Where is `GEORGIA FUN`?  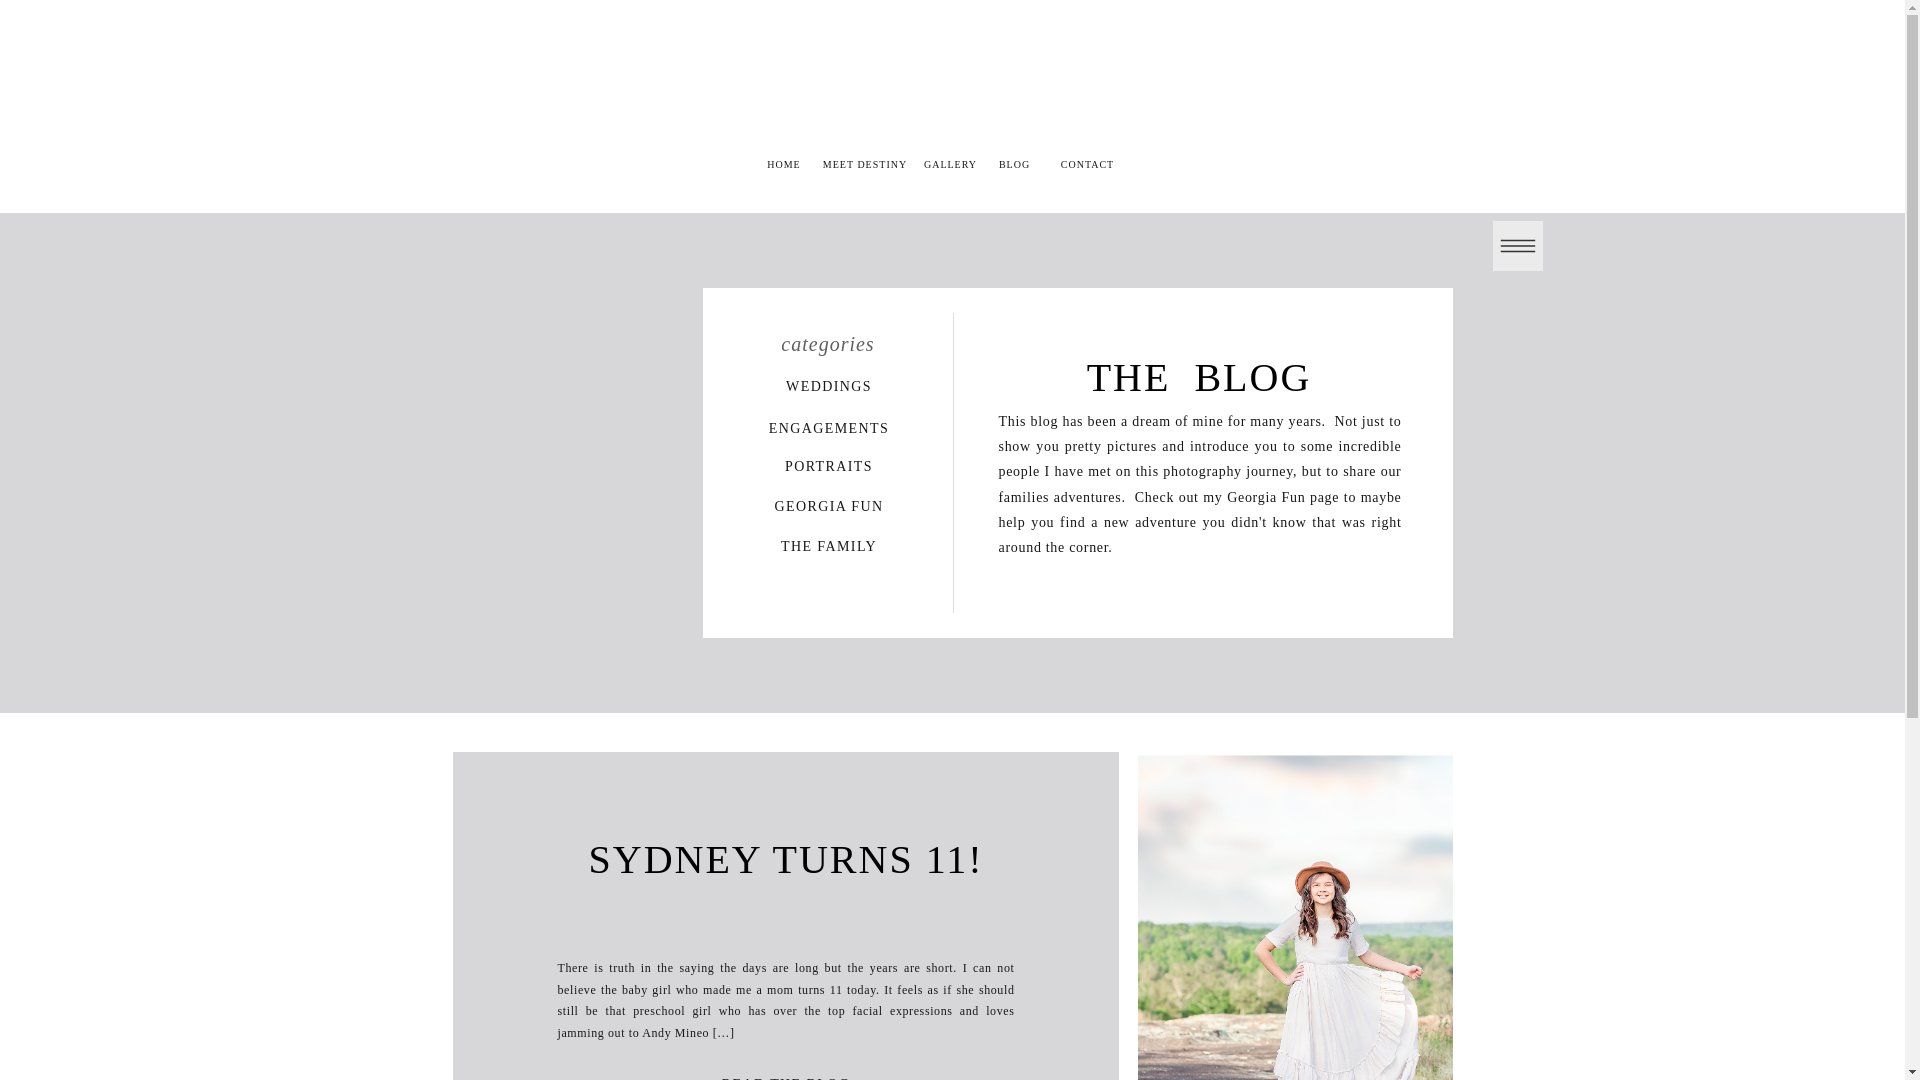
GEORGIA FUN is located at coordinates (828, 503).